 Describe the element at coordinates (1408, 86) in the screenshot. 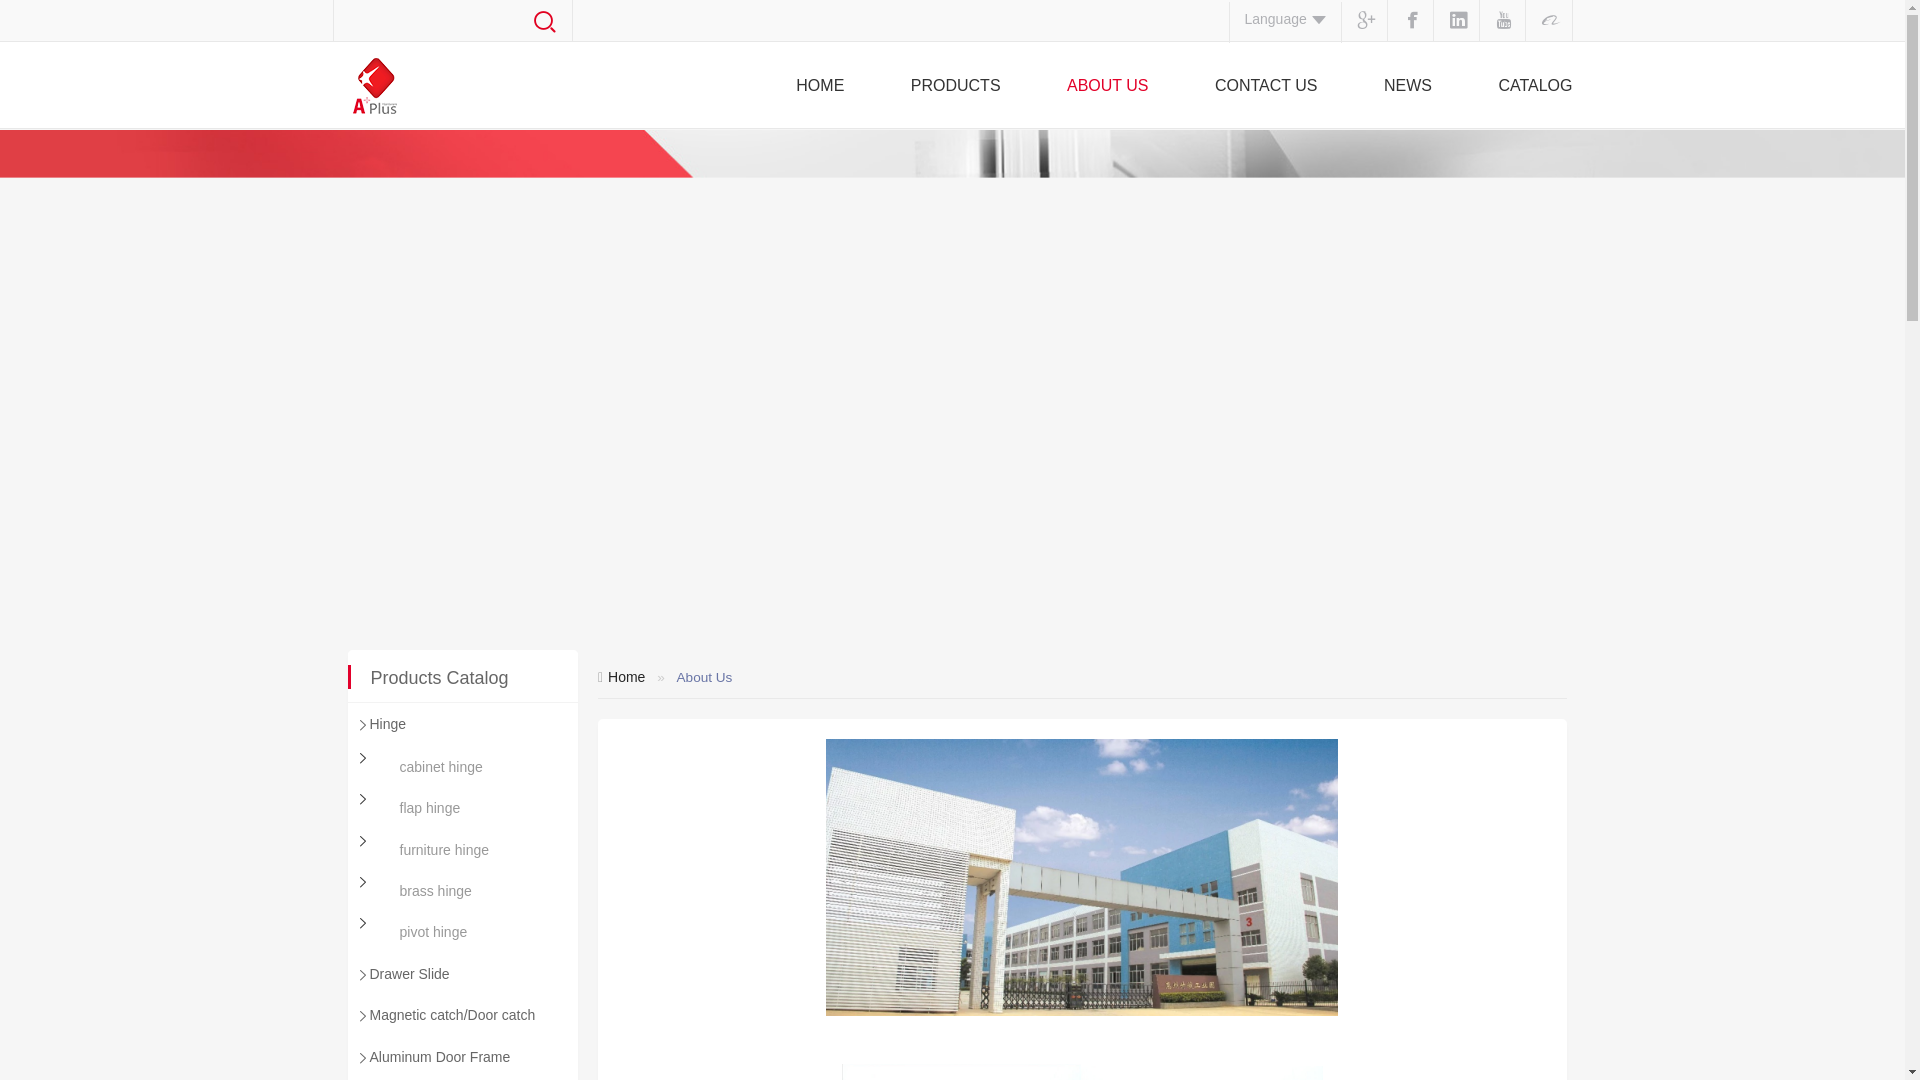

I see `NEWS` at that location.